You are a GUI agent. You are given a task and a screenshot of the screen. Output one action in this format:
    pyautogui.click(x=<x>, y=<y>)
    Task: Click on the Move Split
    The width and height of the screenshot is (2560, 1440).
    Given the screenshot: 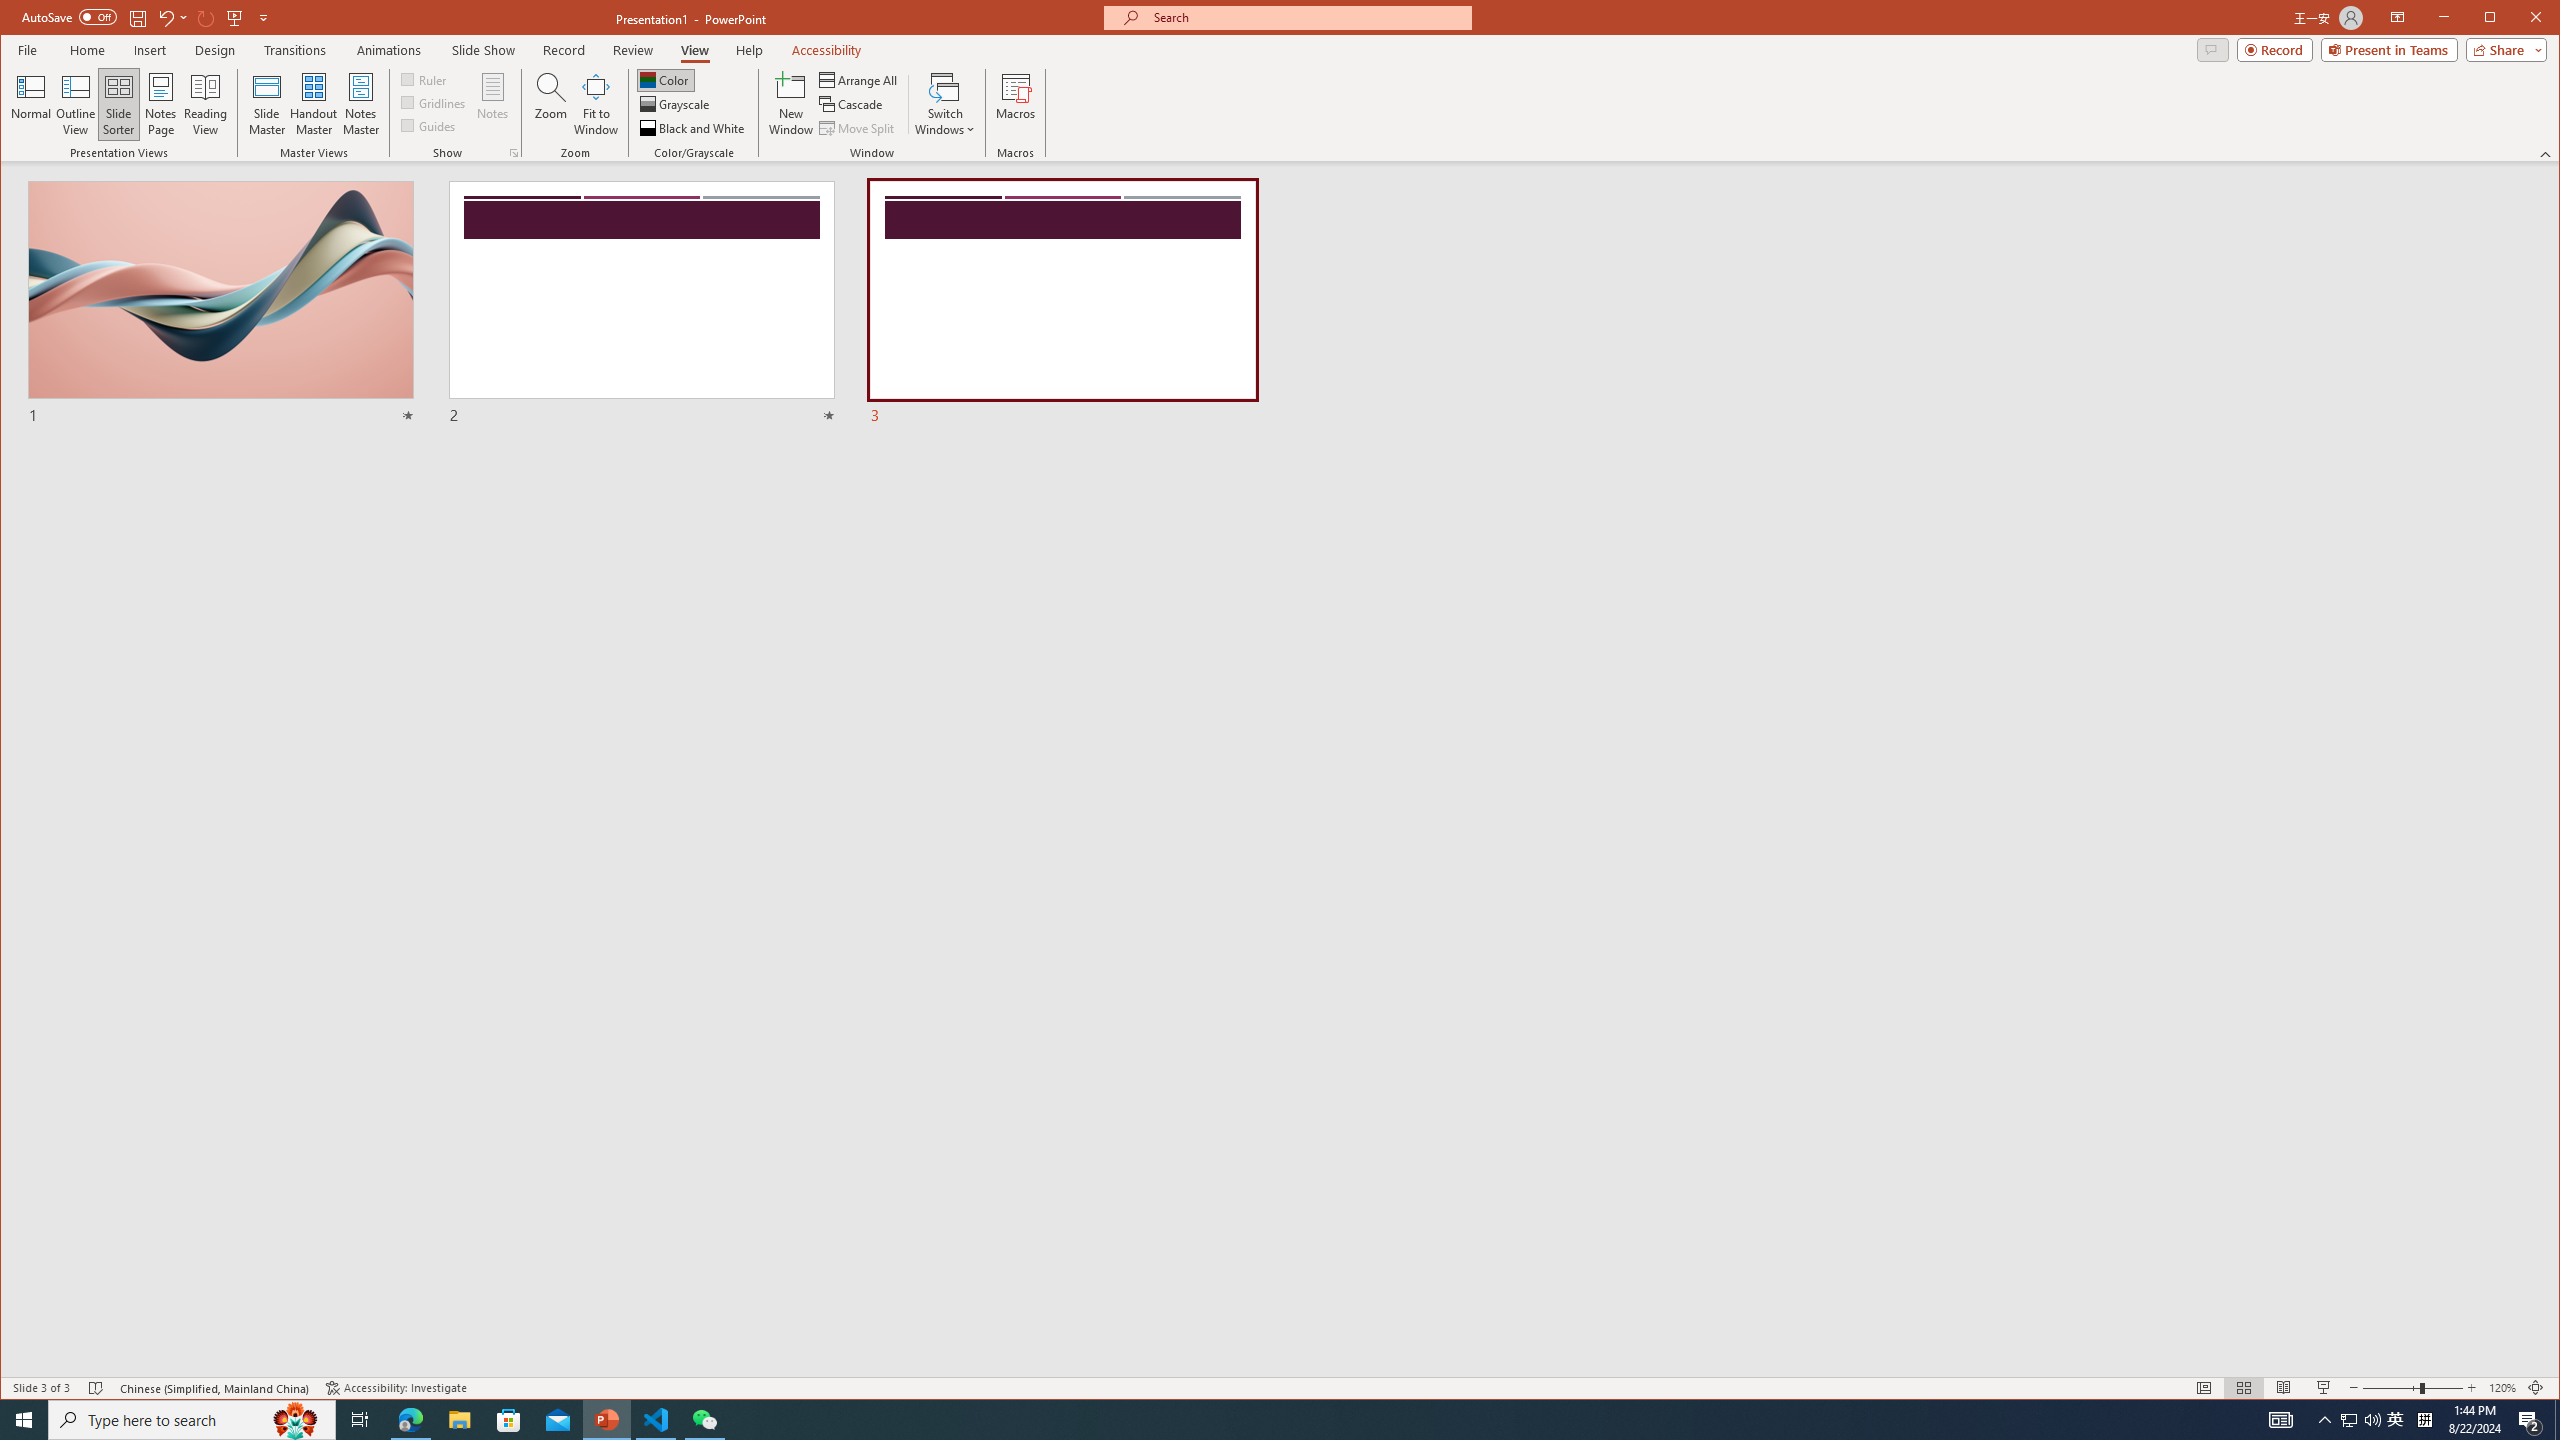 What is the action you would take?
    pyautogui.click(x=858, y=128)
    